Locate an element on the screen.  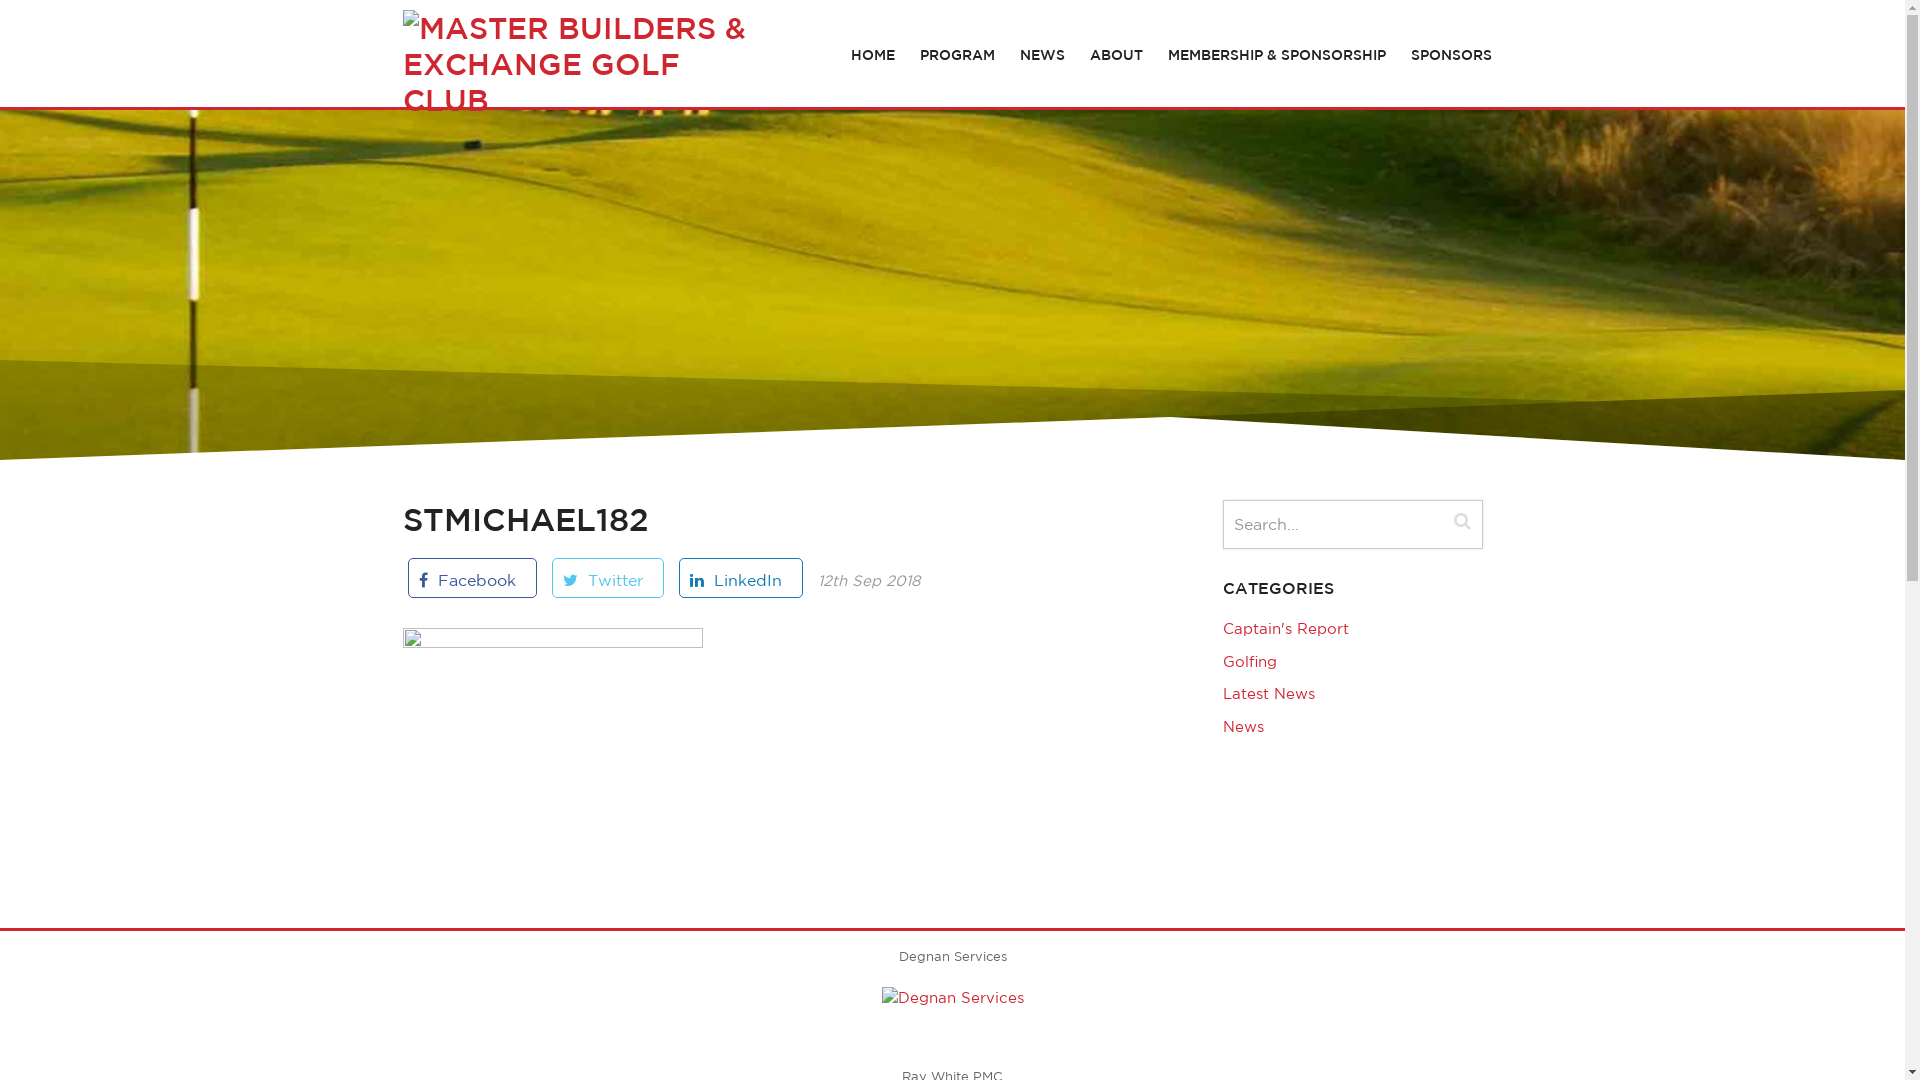
ABOUT is located at coordinates (1116, 55).